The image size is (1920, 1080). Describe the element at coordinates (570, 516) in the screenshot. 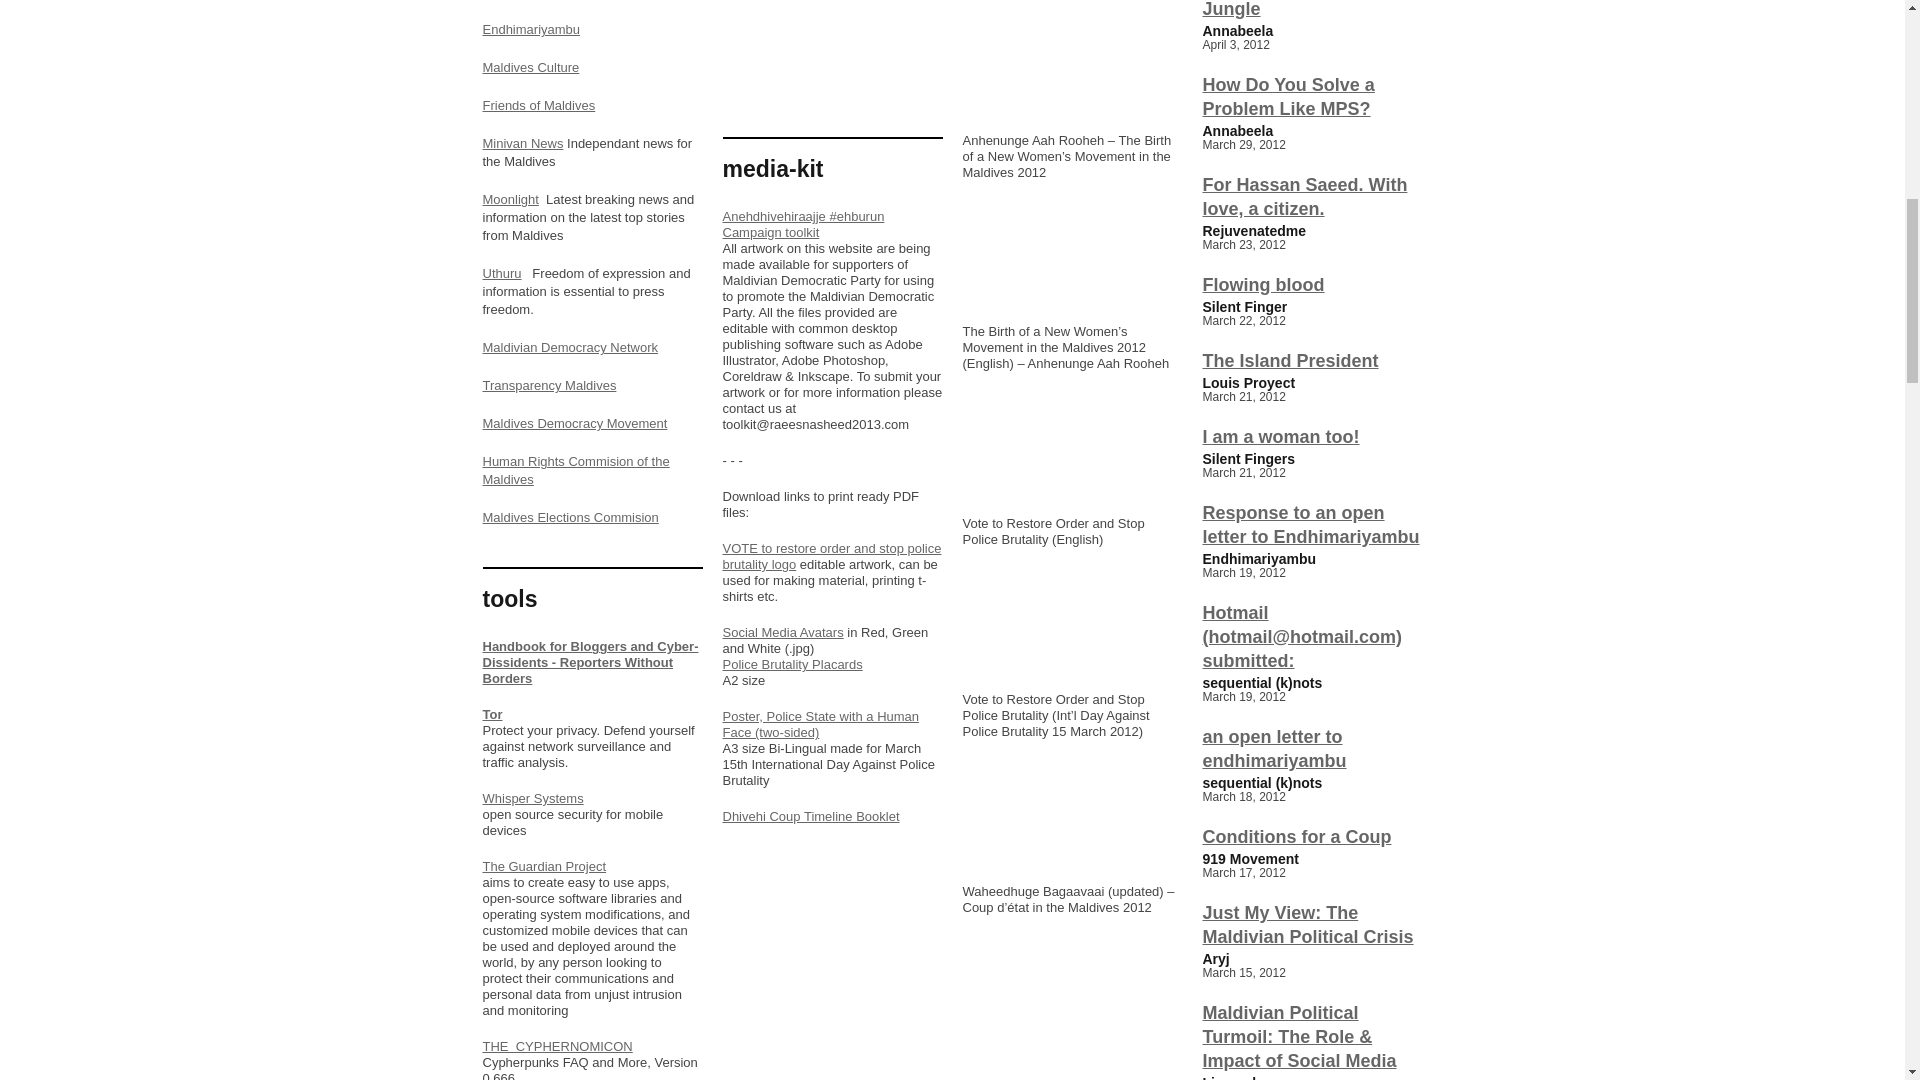

I see `Maldoves Elections Commision` at that location.